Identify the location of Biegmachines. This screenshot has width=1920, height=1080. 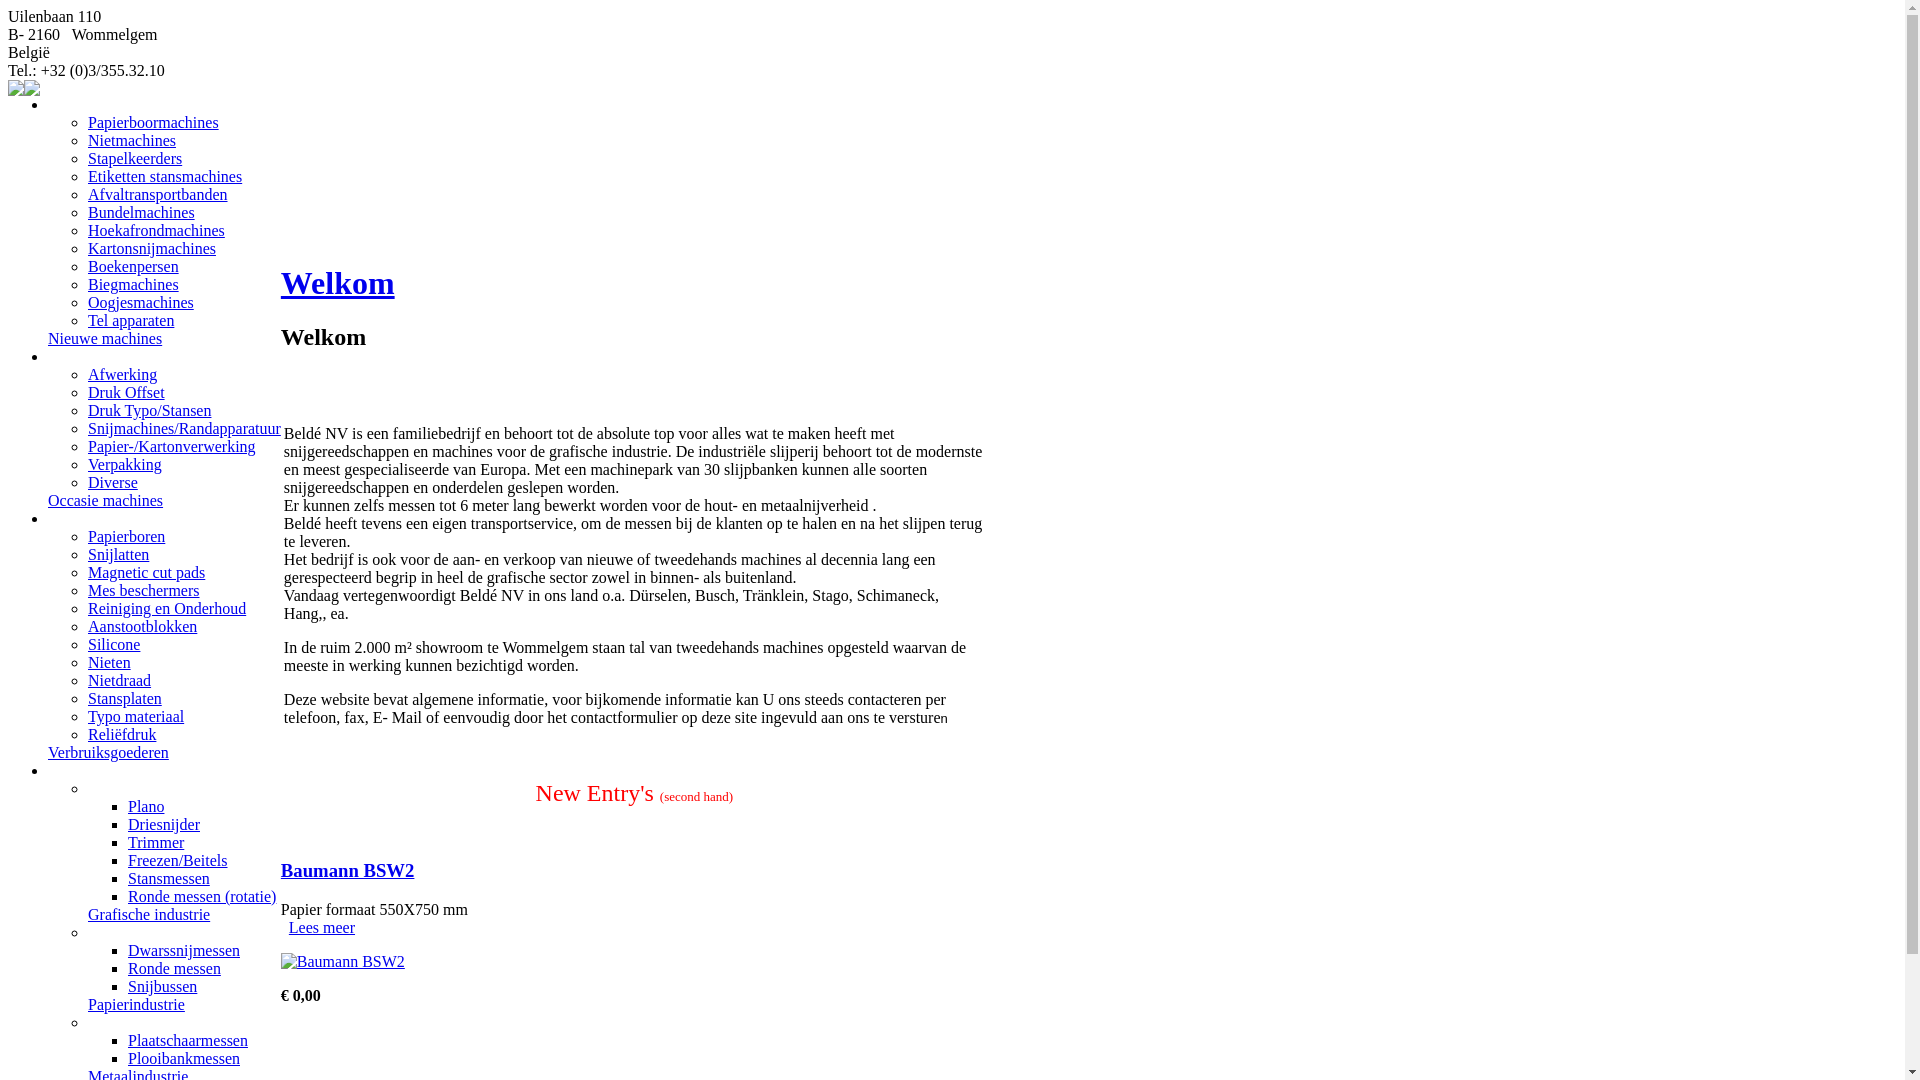
(134, 284).